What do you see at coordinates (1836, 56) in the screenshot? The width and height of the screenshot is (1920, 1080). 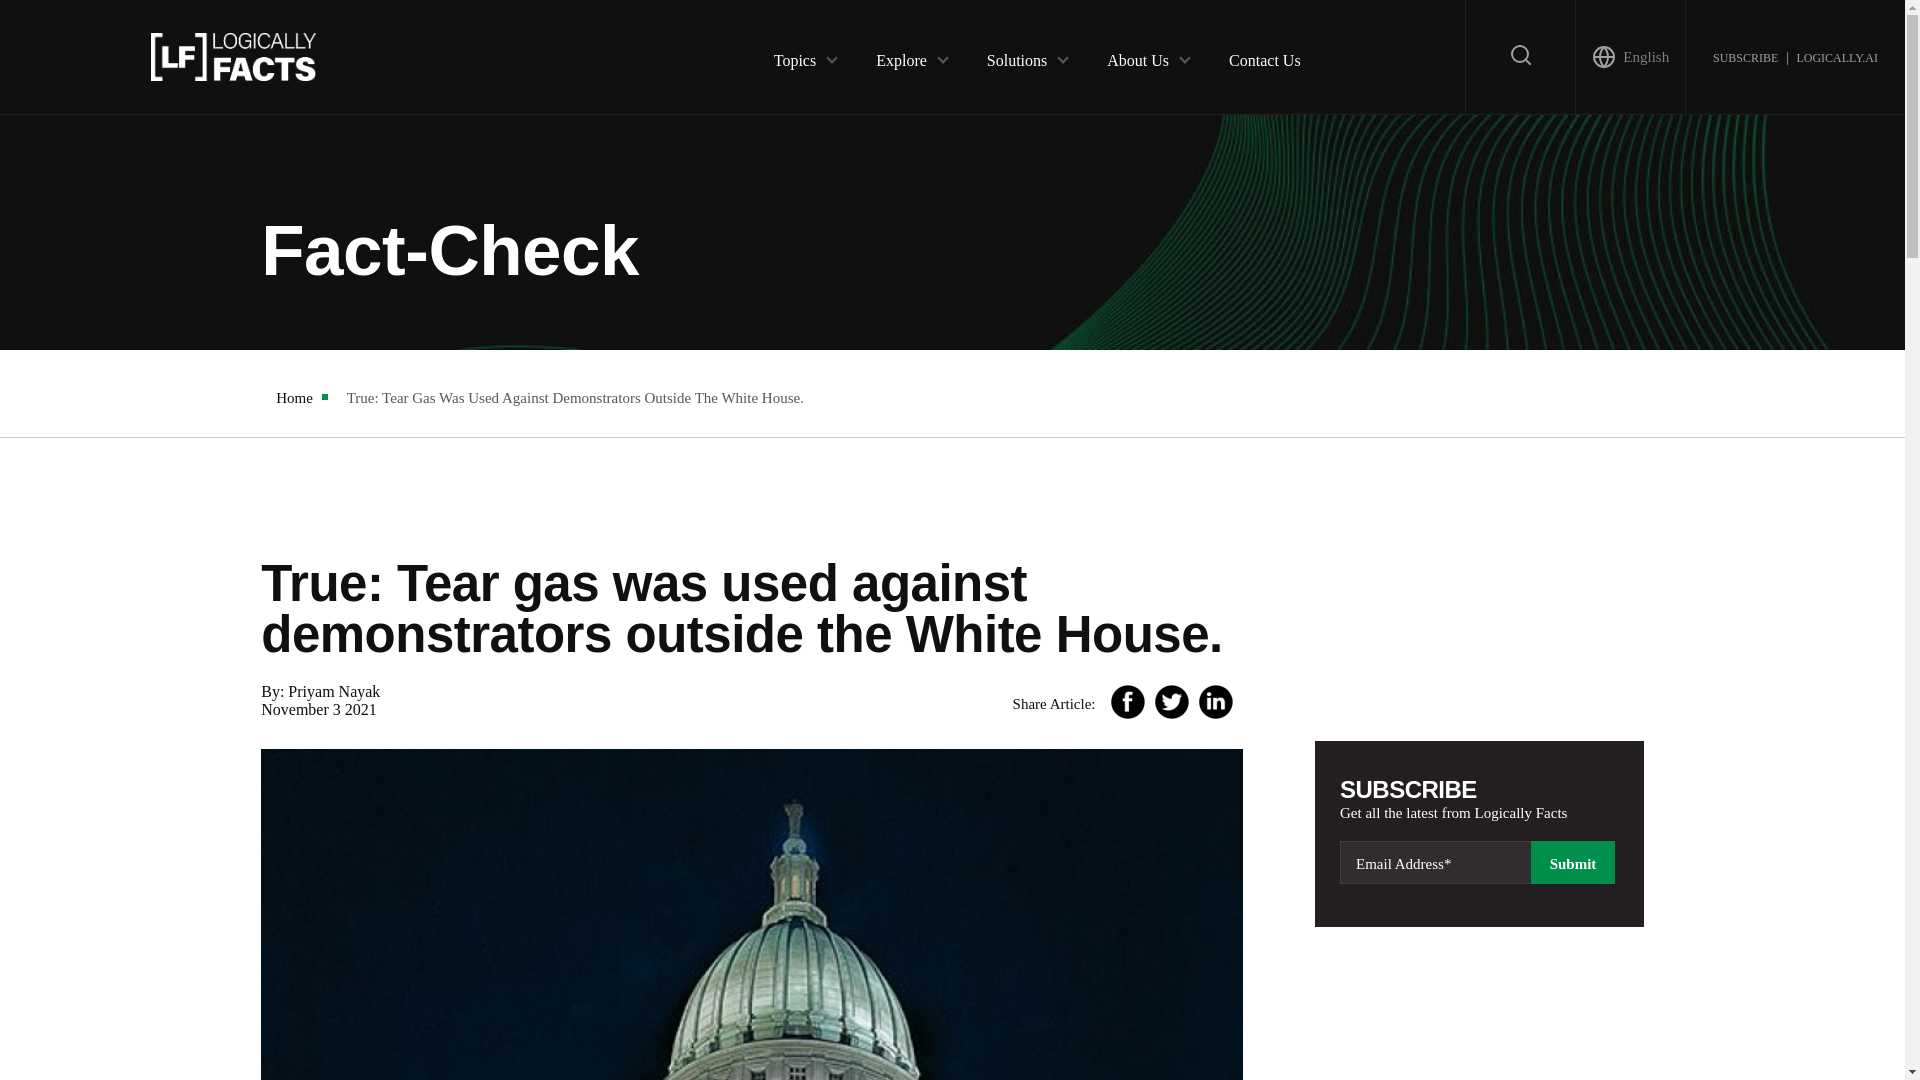 I see `LOGICALLY.AI` at bounding box center [1836, 56].